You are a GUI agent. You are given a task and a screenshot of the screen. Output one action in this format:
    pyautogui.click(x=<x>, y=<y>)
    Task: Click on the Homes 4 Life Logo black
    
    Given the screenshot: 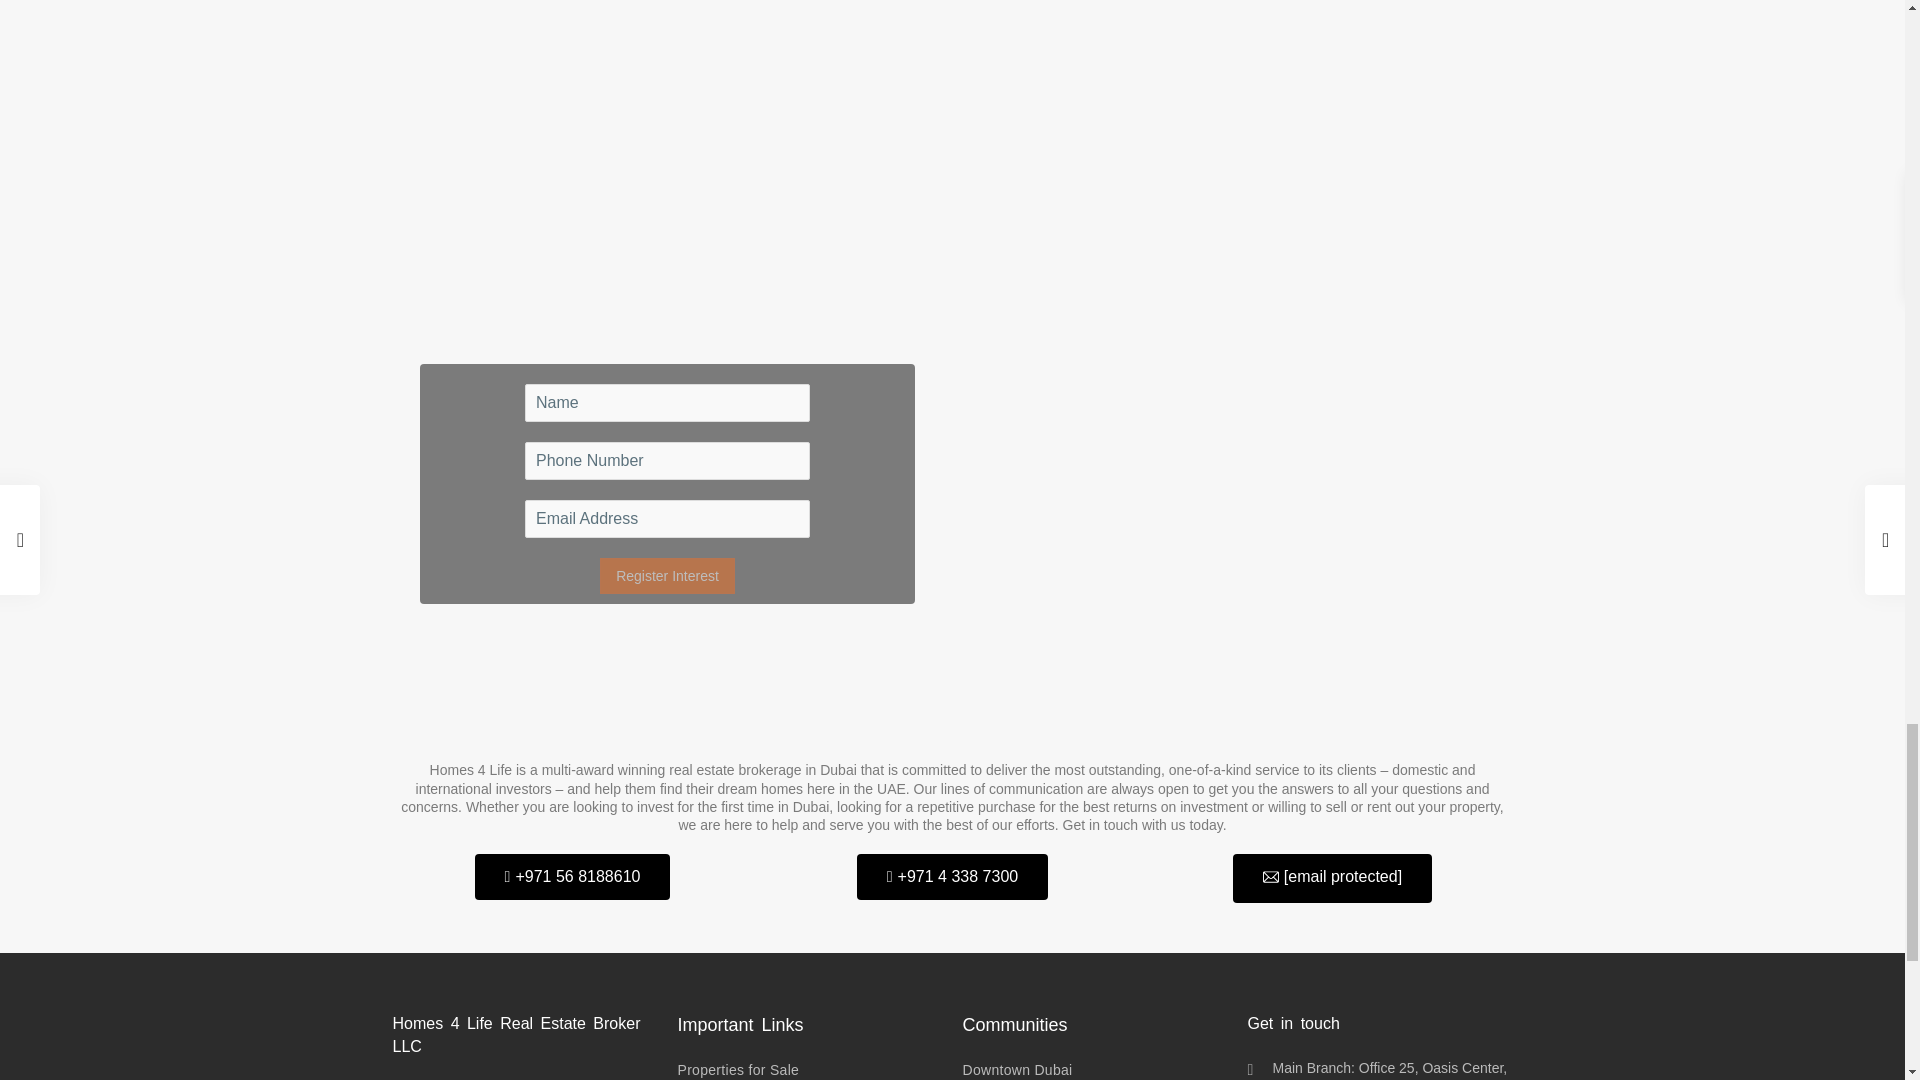 What is the action you would take?
    pyautogui.click(x=952, y=700)
    